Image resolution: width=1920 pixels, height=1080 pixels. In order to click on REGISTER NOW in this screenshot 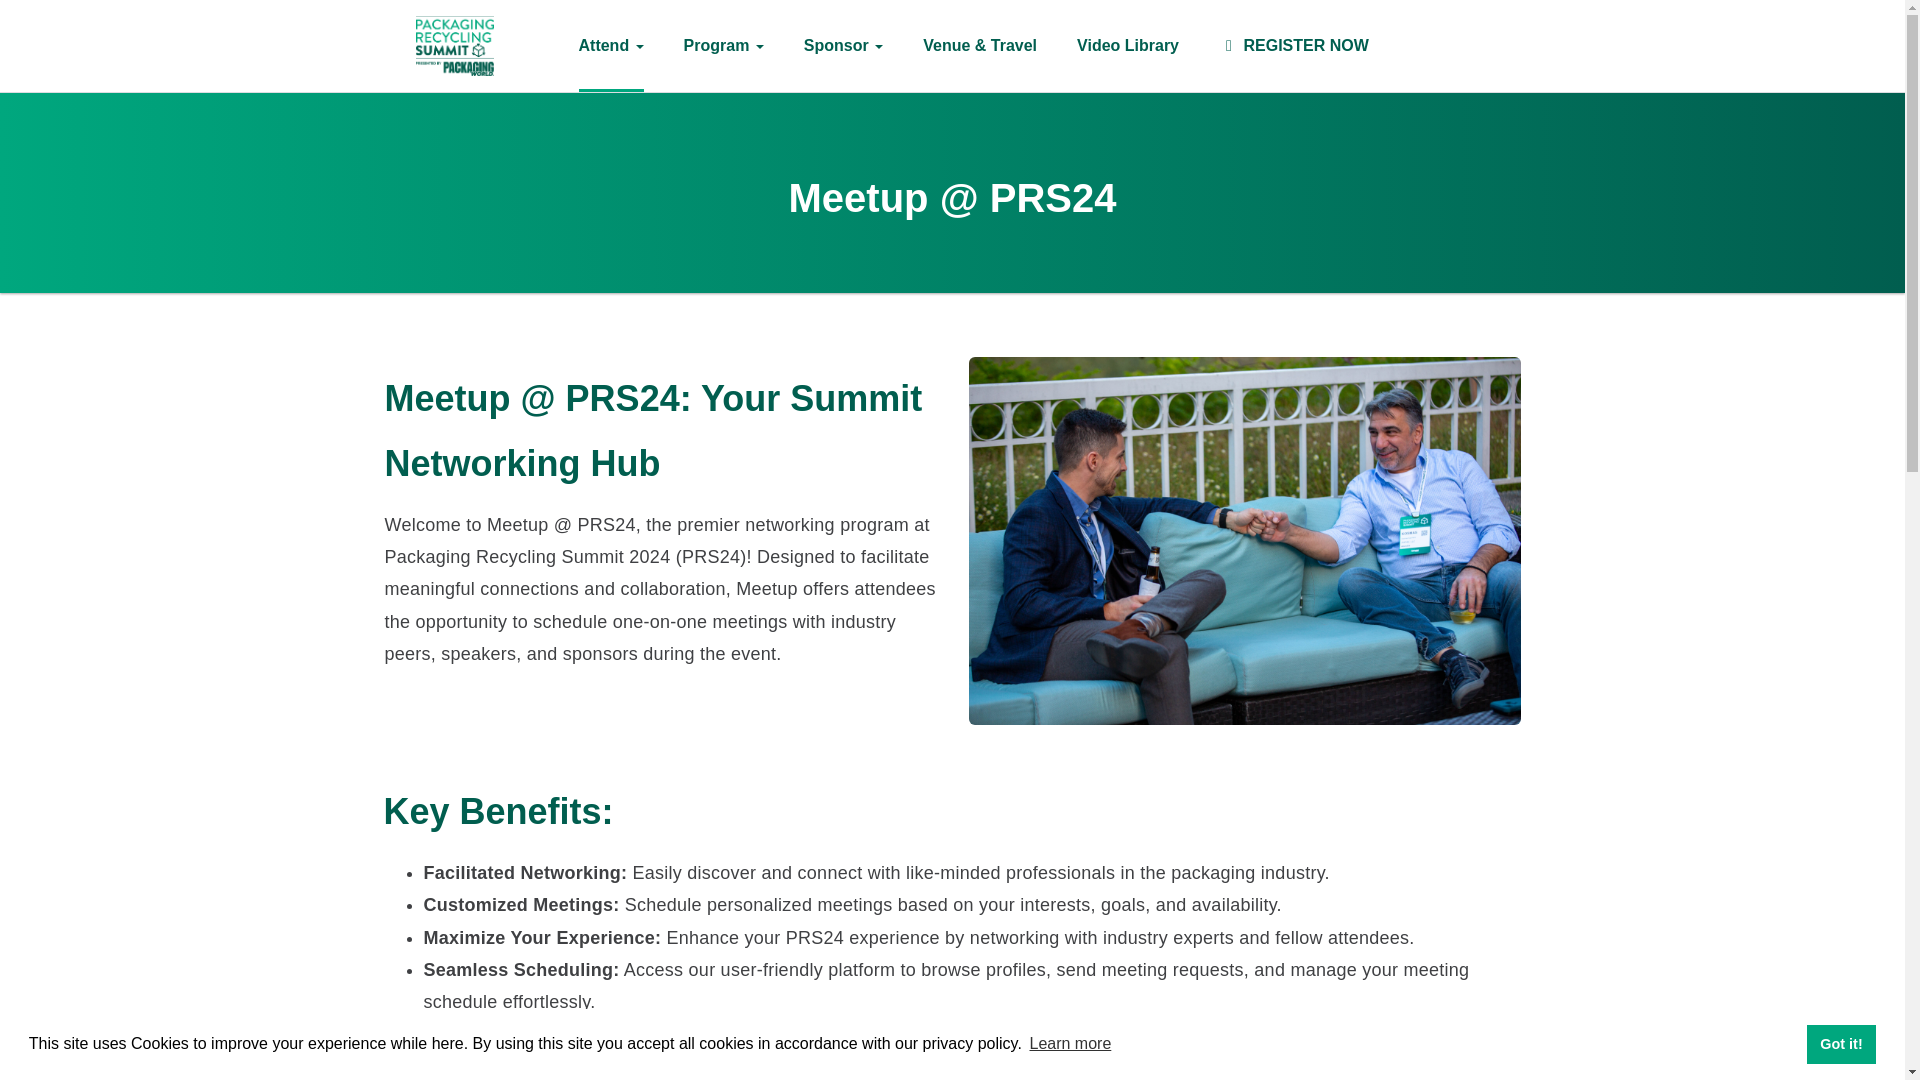, I will do `click(1294, 46)`.